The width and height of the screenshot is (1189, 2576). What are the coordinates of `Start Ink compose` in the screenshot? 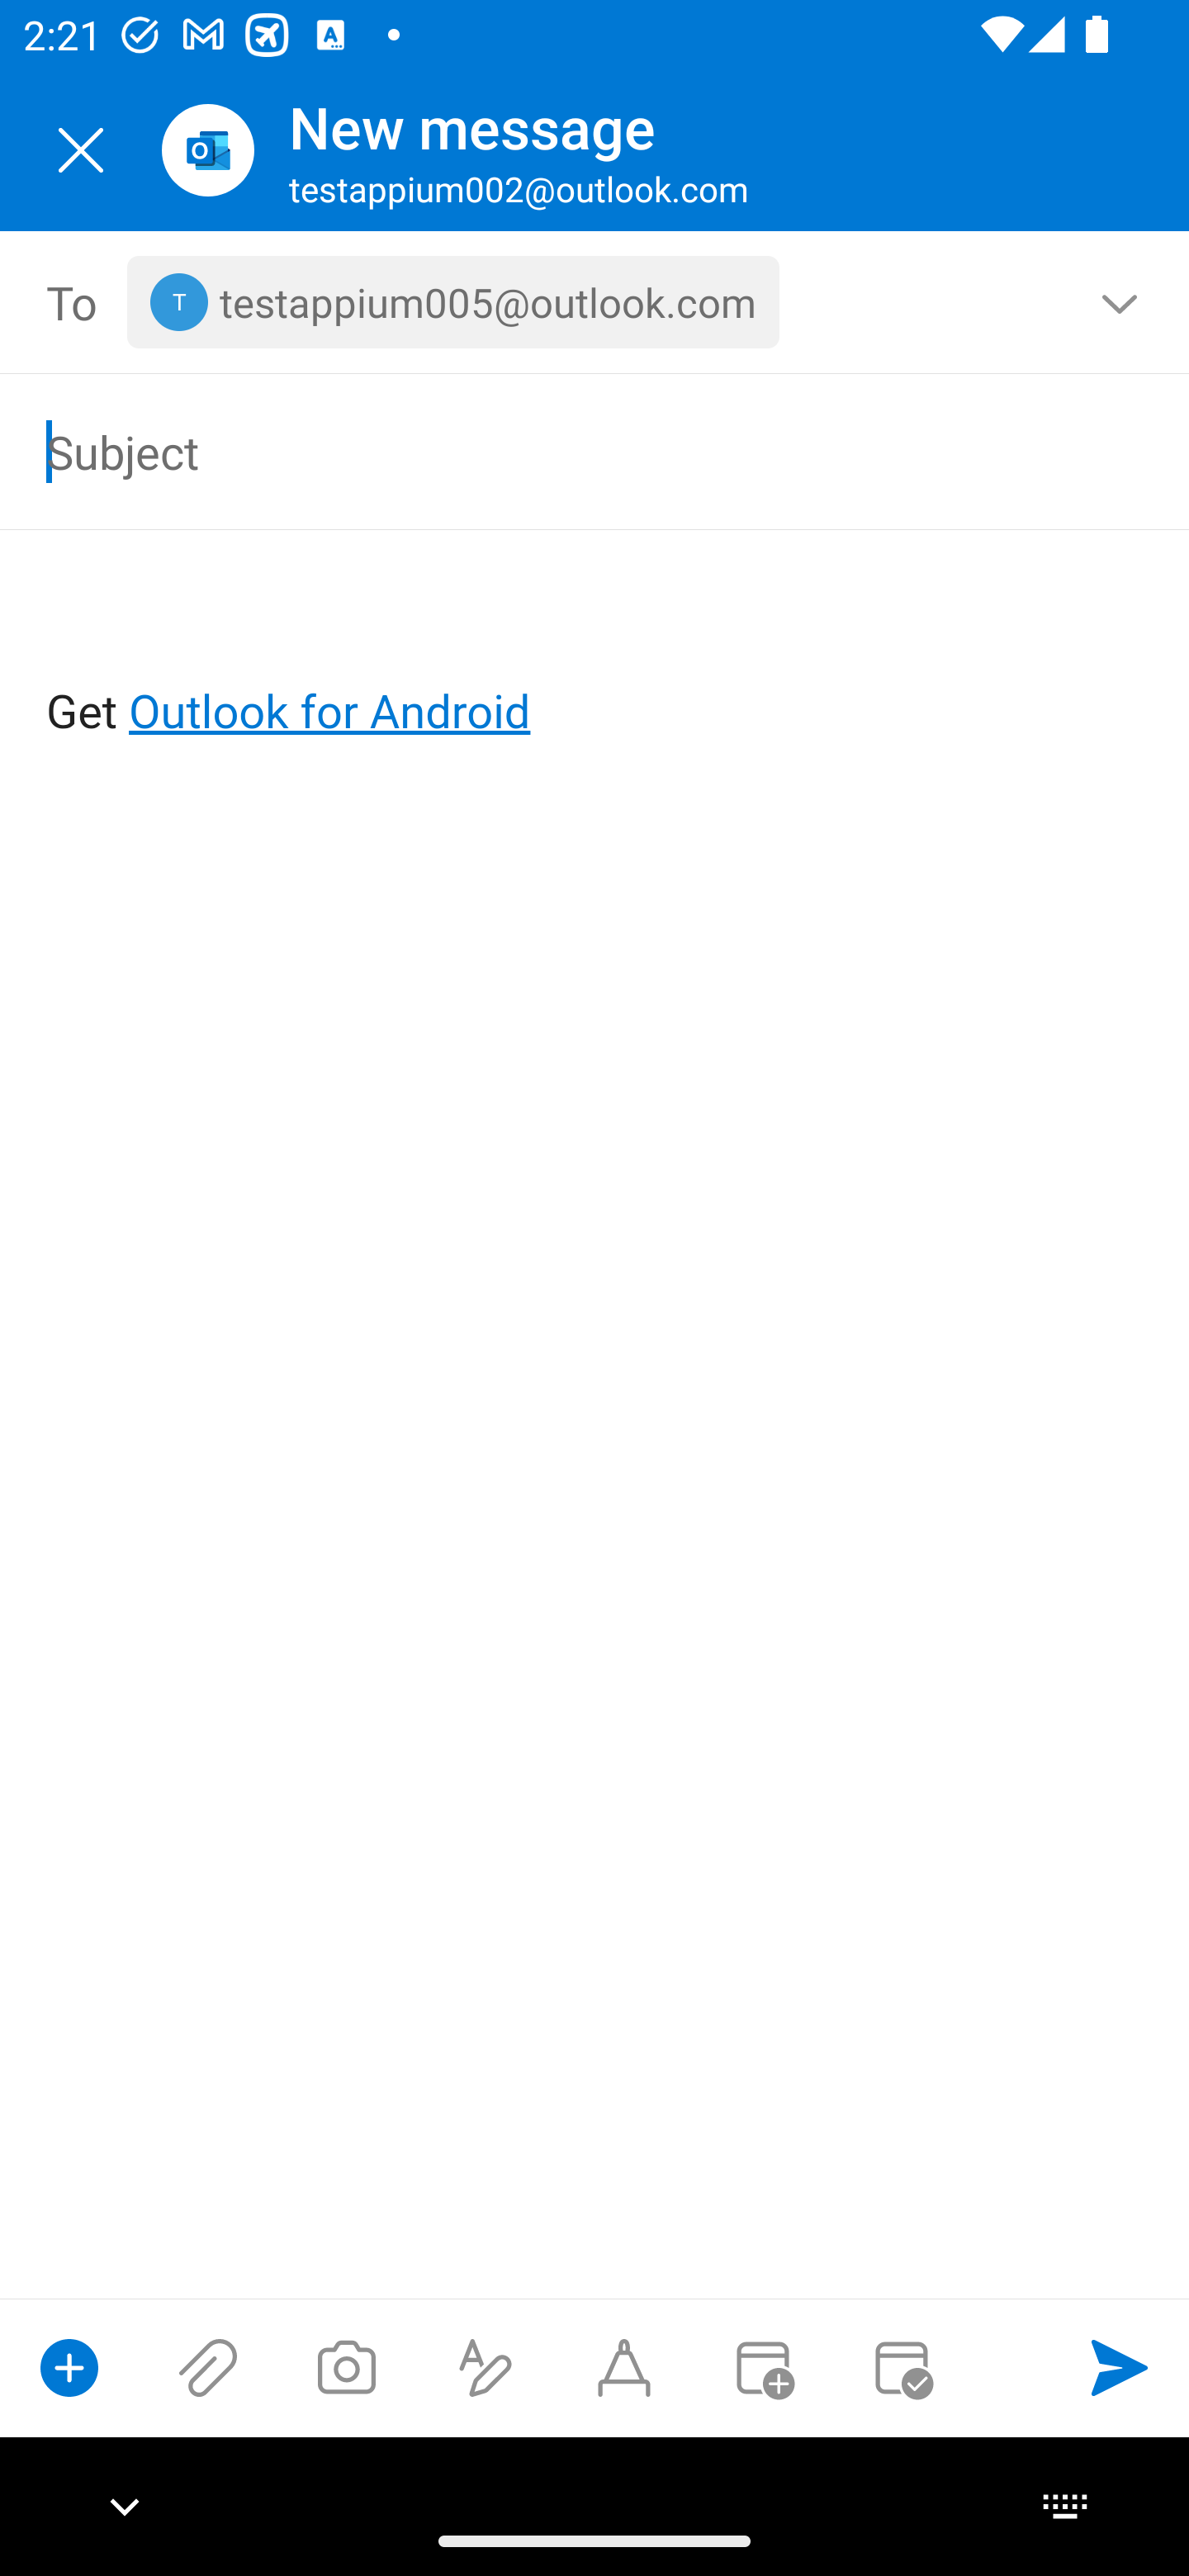 It's located at (624, 2367).